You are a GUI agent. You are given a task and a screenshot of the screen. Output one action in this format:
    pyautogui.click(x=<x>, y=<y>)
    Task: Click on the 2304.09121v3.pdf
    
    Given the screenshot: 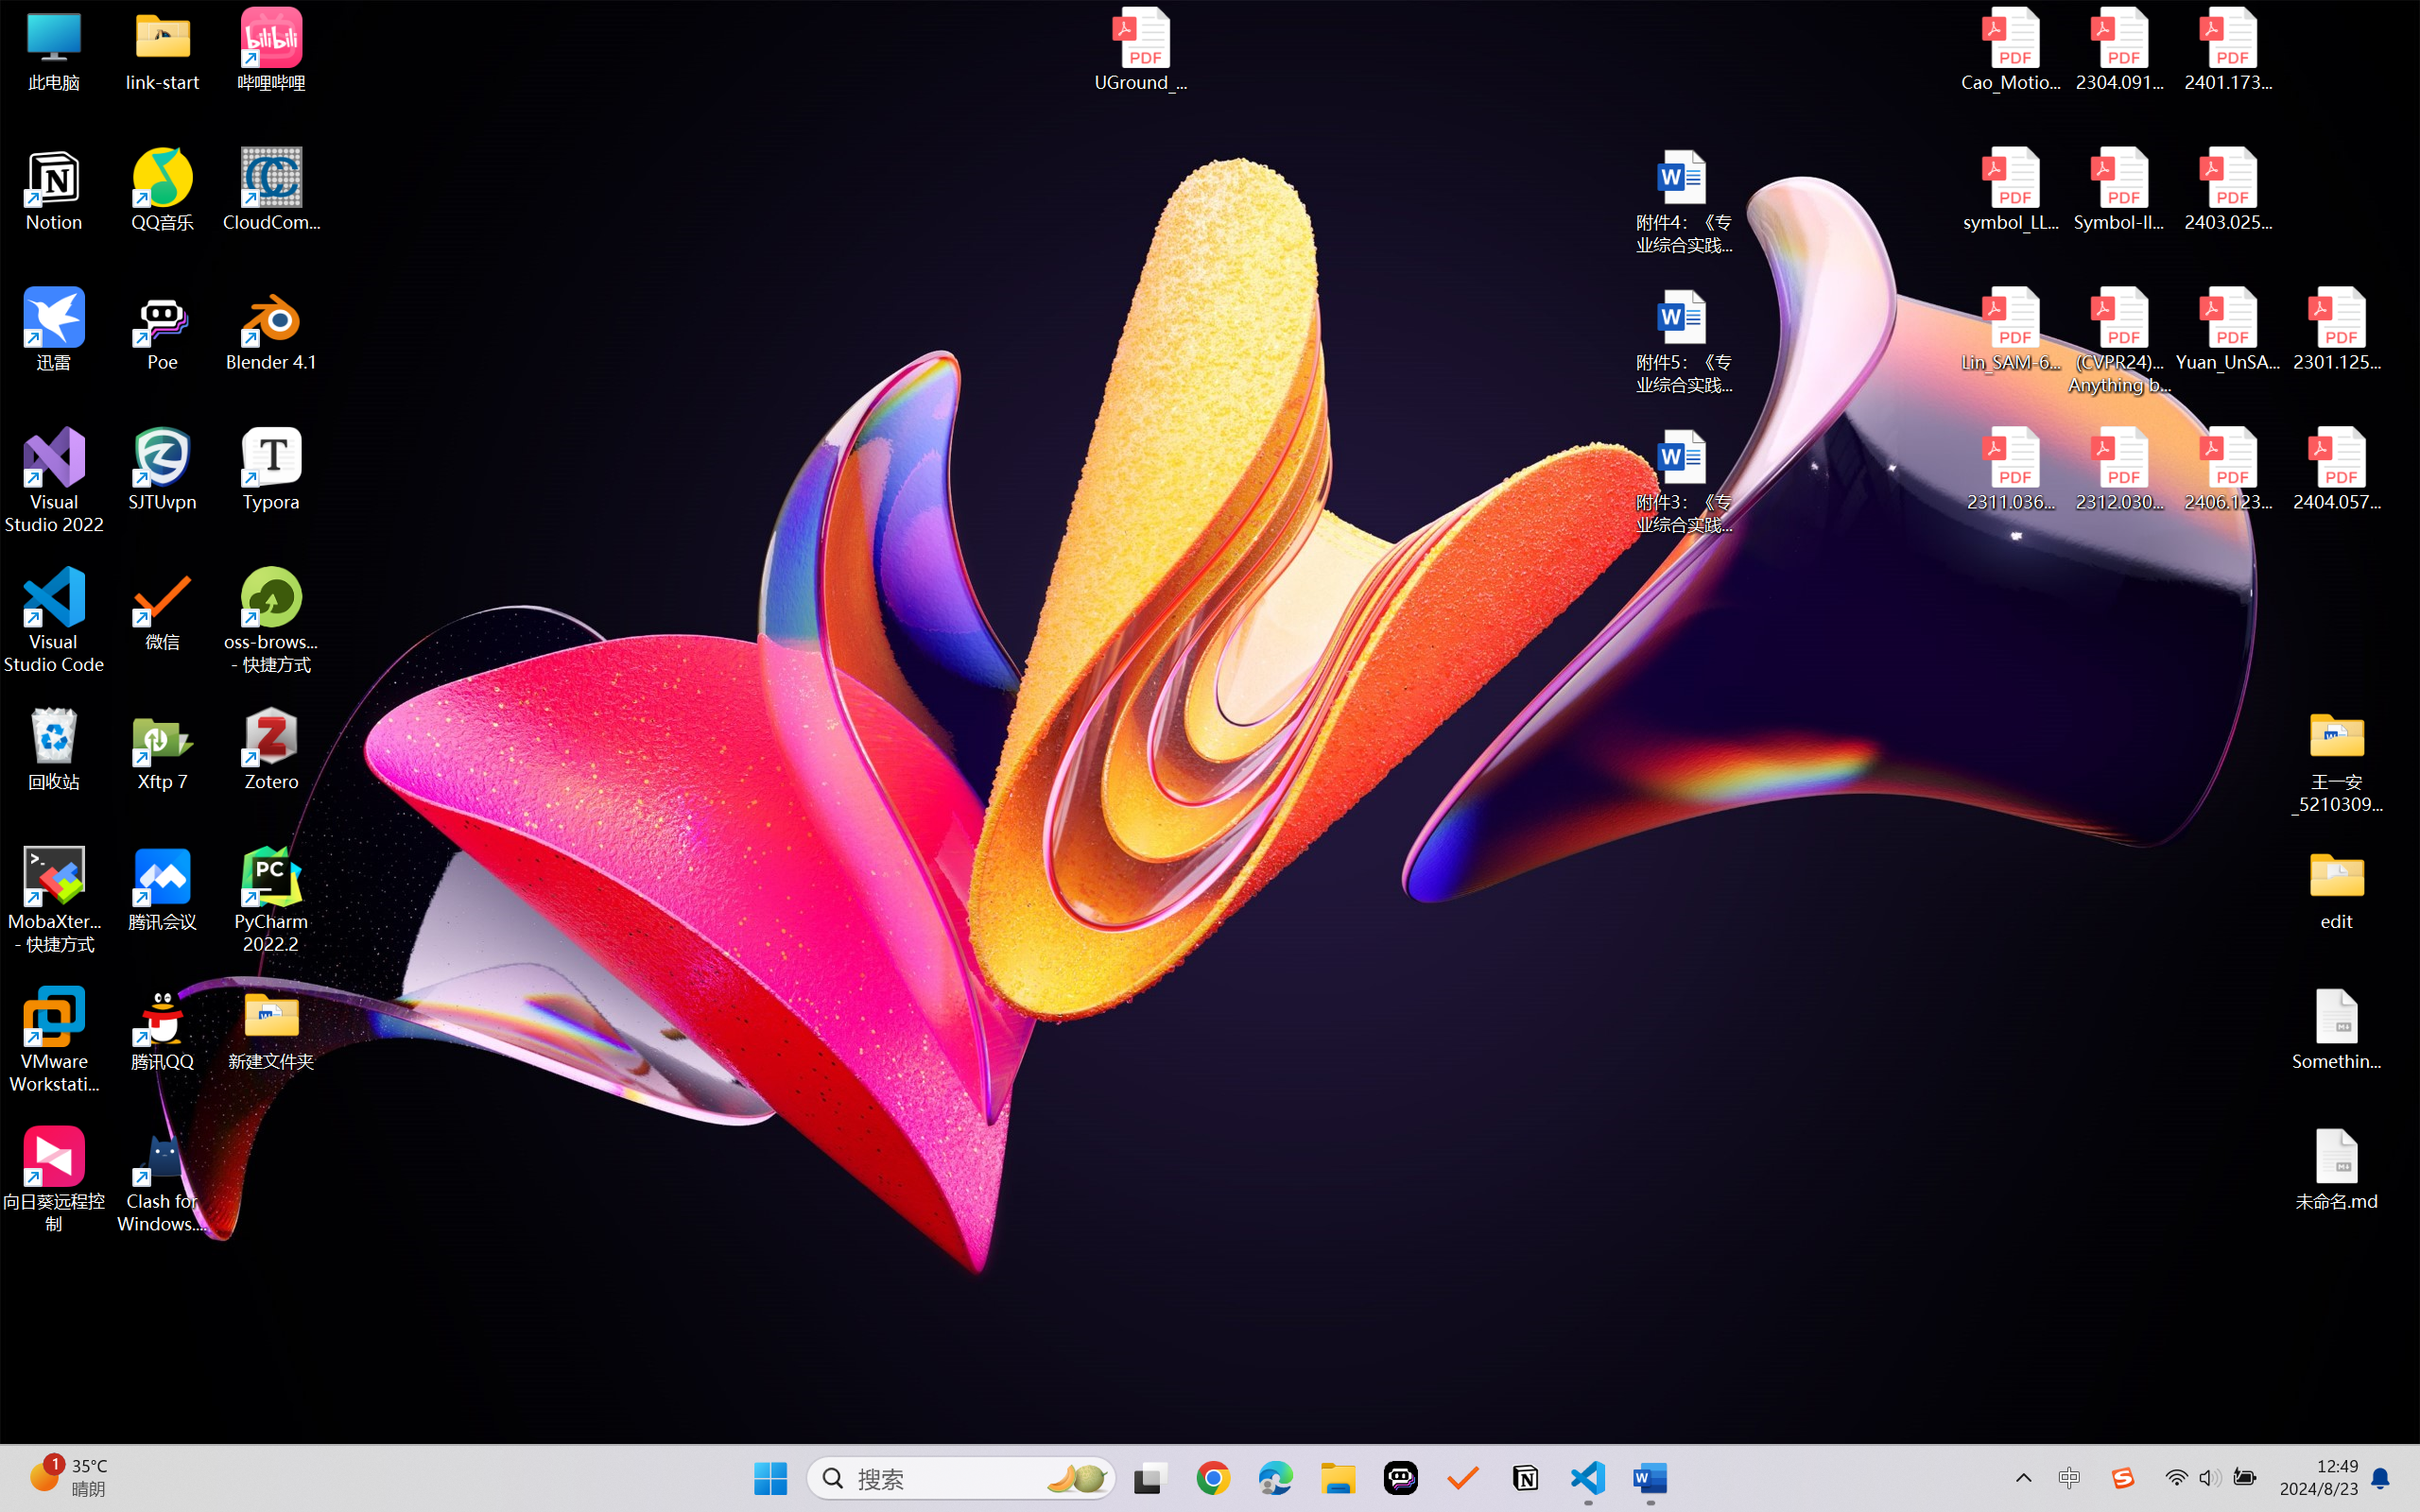 What is the action you would take?
    pyautogui.click(x=2119, y=49)
    